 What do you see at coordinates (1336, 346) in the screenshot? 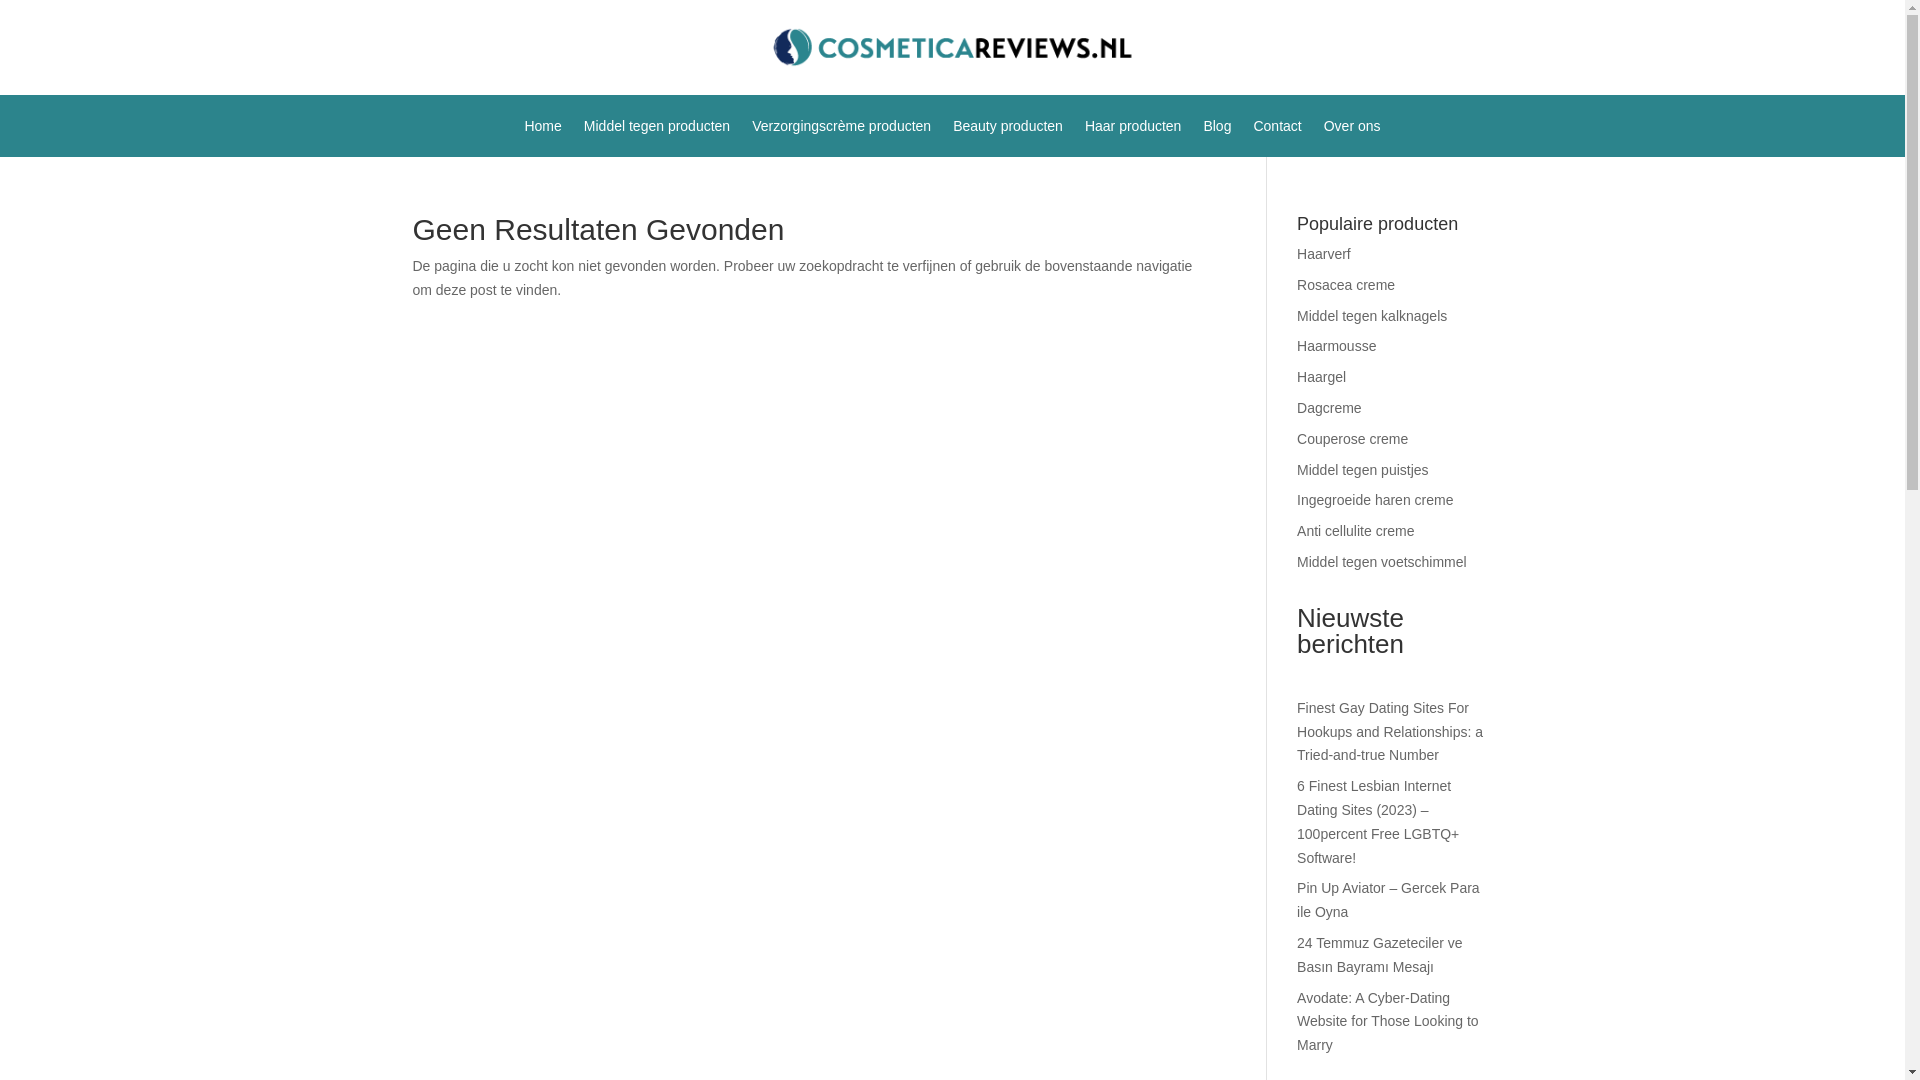
I see `Haarmousse` at bounding box center [1336, 346].